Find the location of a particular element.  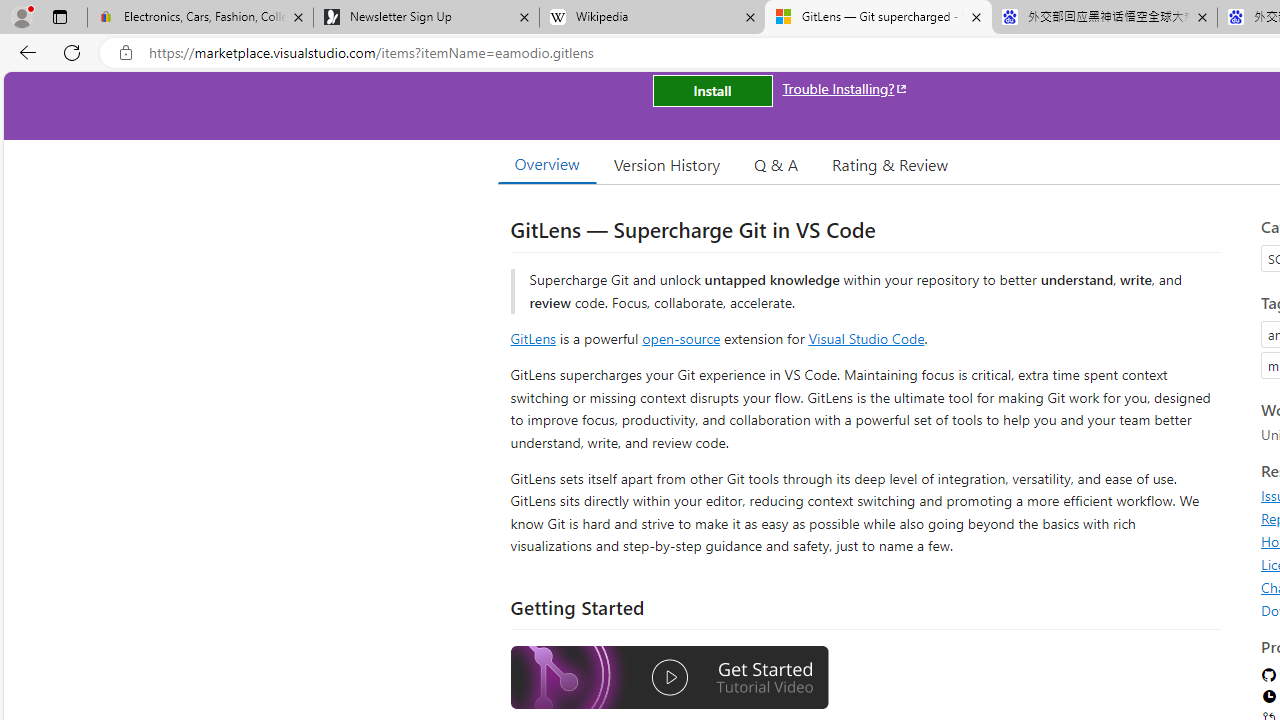

open-source is located at coordinates (681, 338).